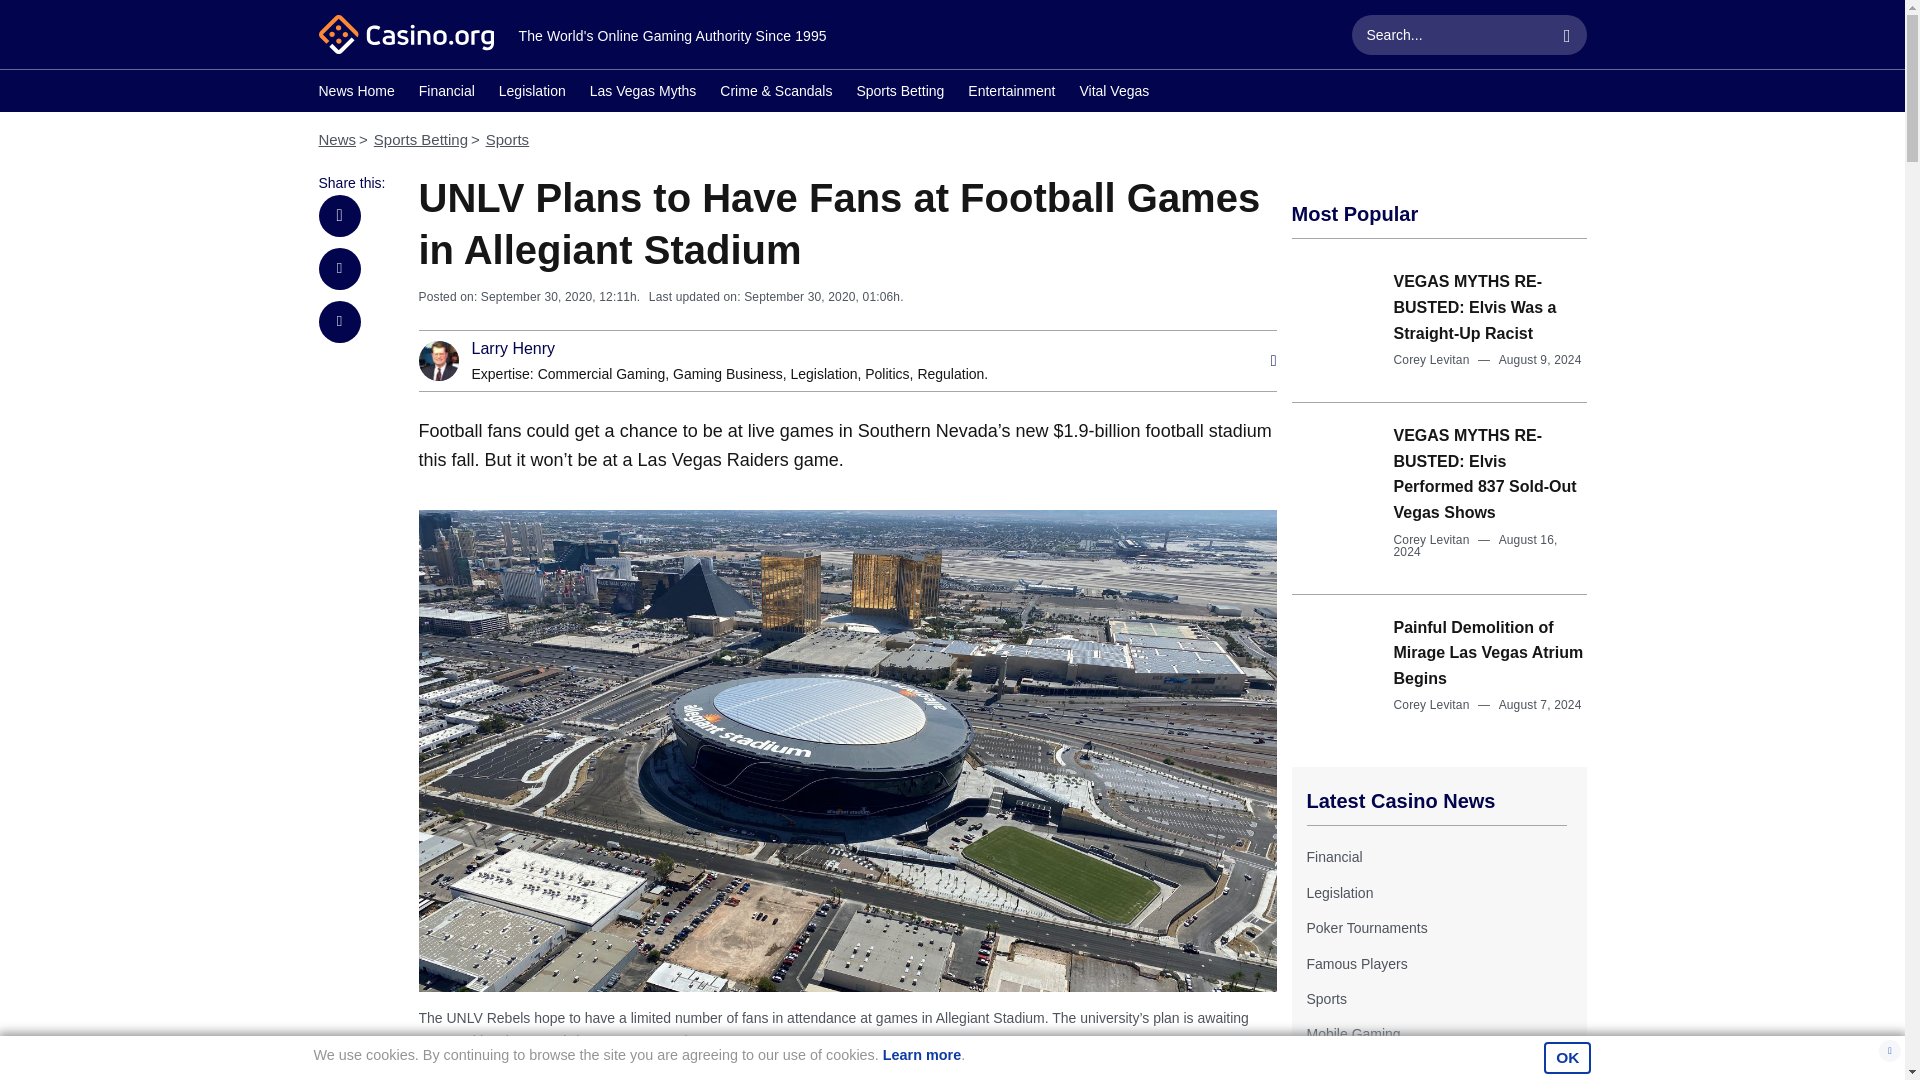 The width and height of the screenshot is (1920, 1080). I want to click on Sports Betting, so click(421, 138).